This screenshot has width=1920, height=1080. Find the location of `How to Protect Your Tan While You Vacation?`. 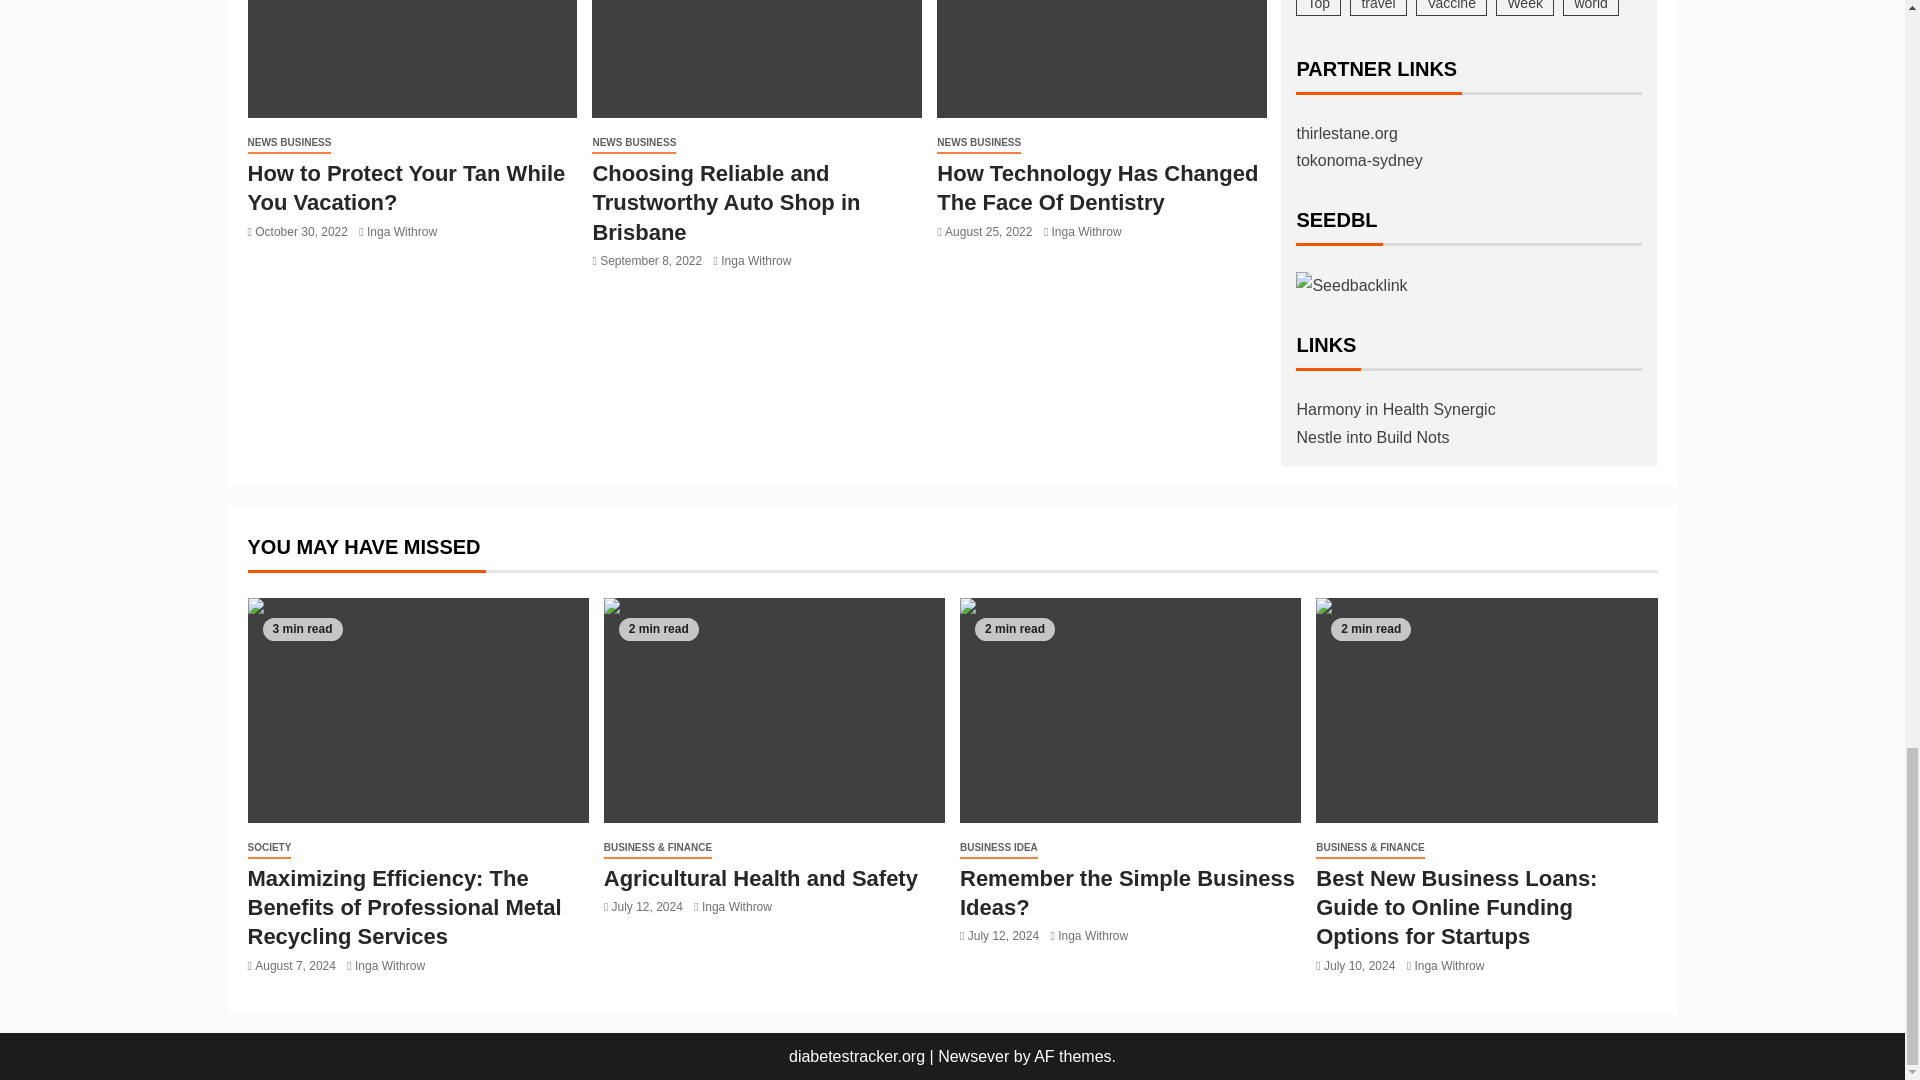

How to Protect Your Tan While You Vacation? is located at coordinates (406, 187).